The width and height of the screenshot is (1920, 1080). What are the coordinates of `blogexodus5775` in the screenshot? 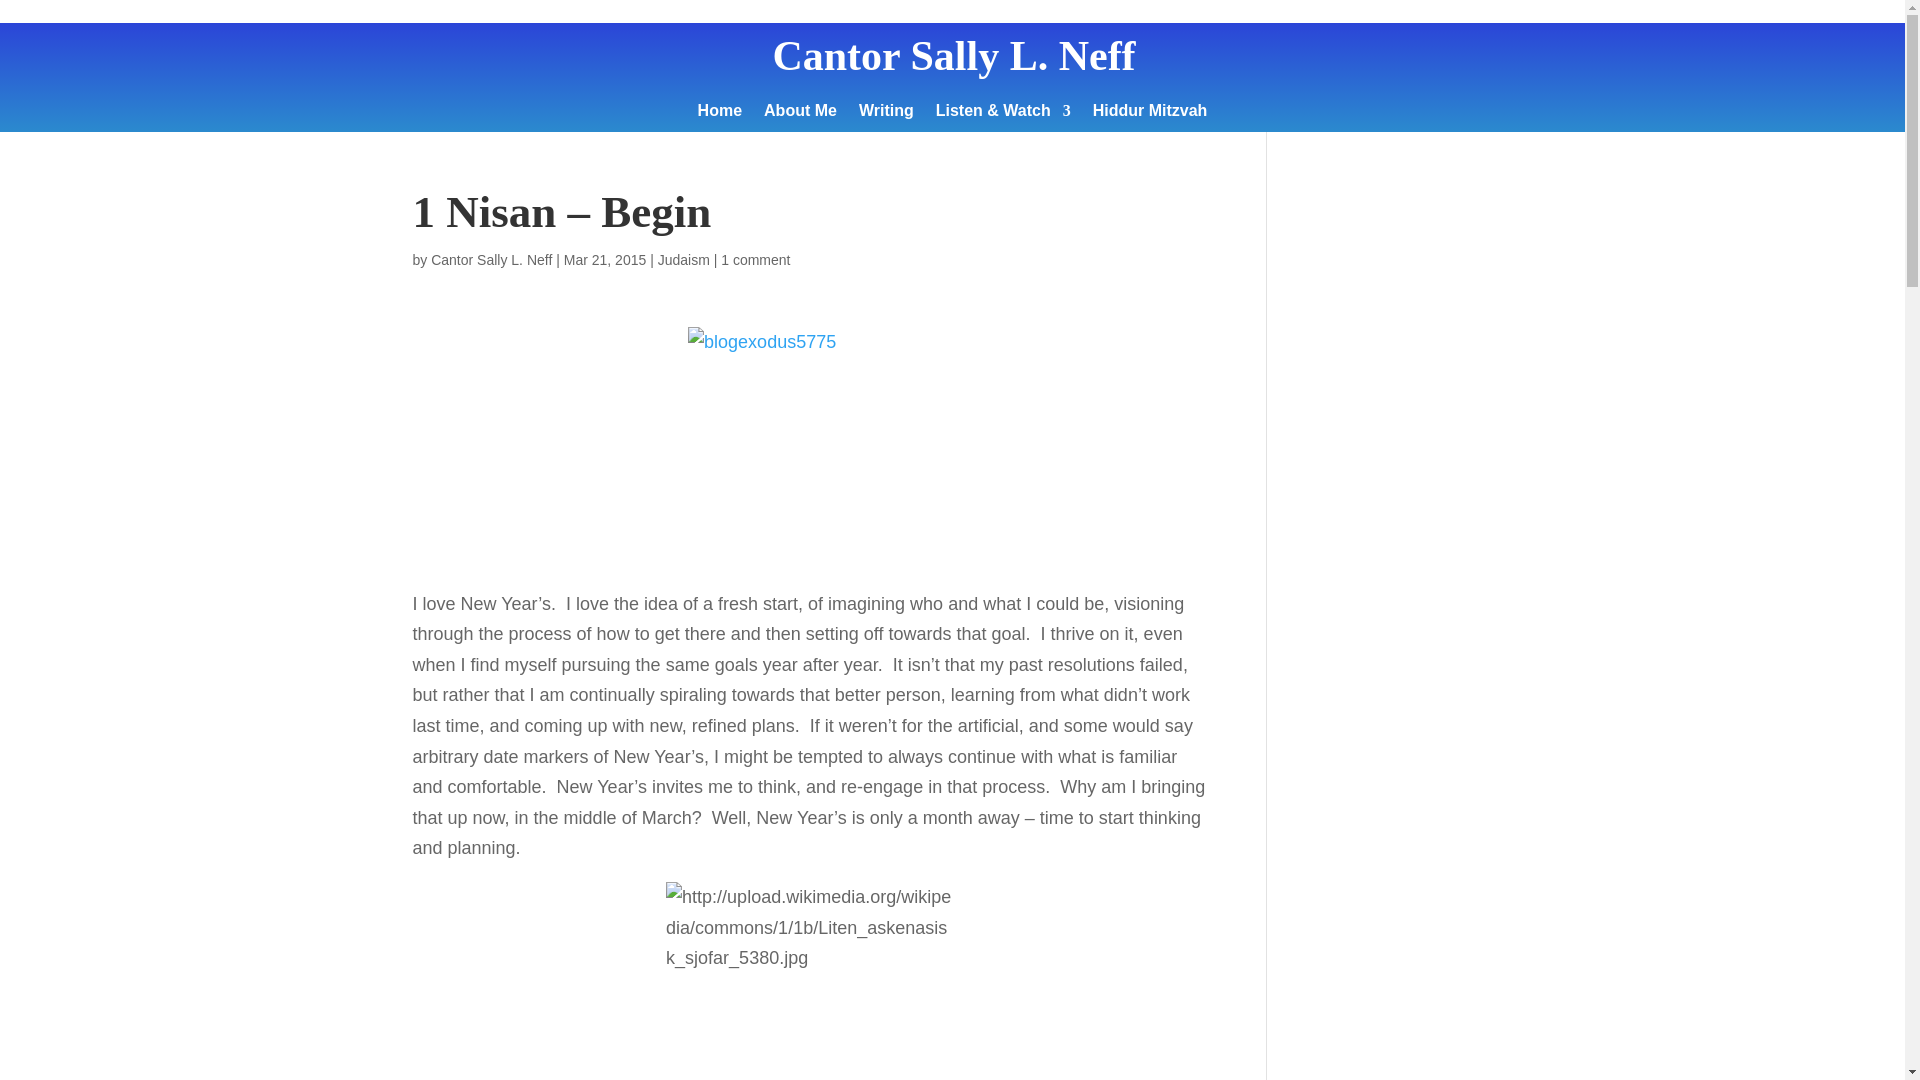 It's located at (809, 449).